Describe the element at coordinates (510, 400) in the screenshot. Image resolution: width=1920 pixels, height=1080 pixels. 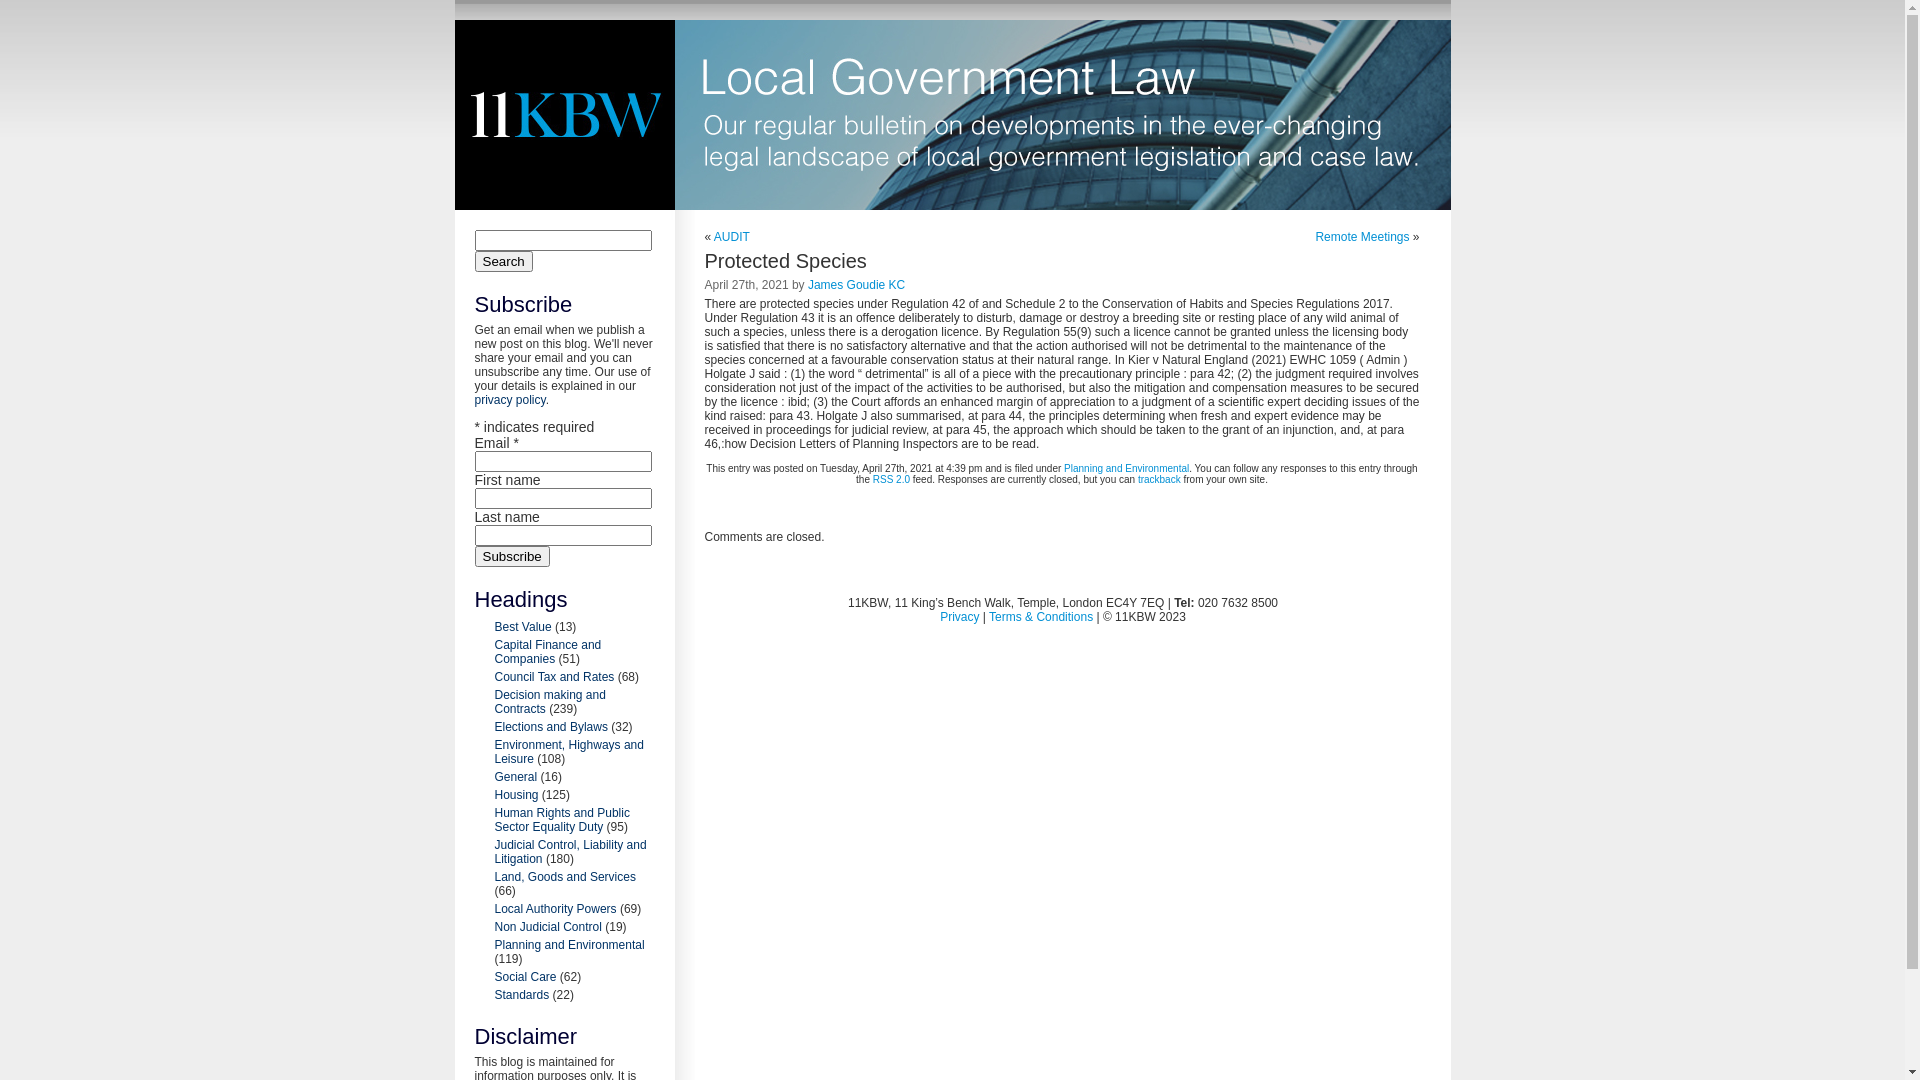
I see `privacy policy` at that location.